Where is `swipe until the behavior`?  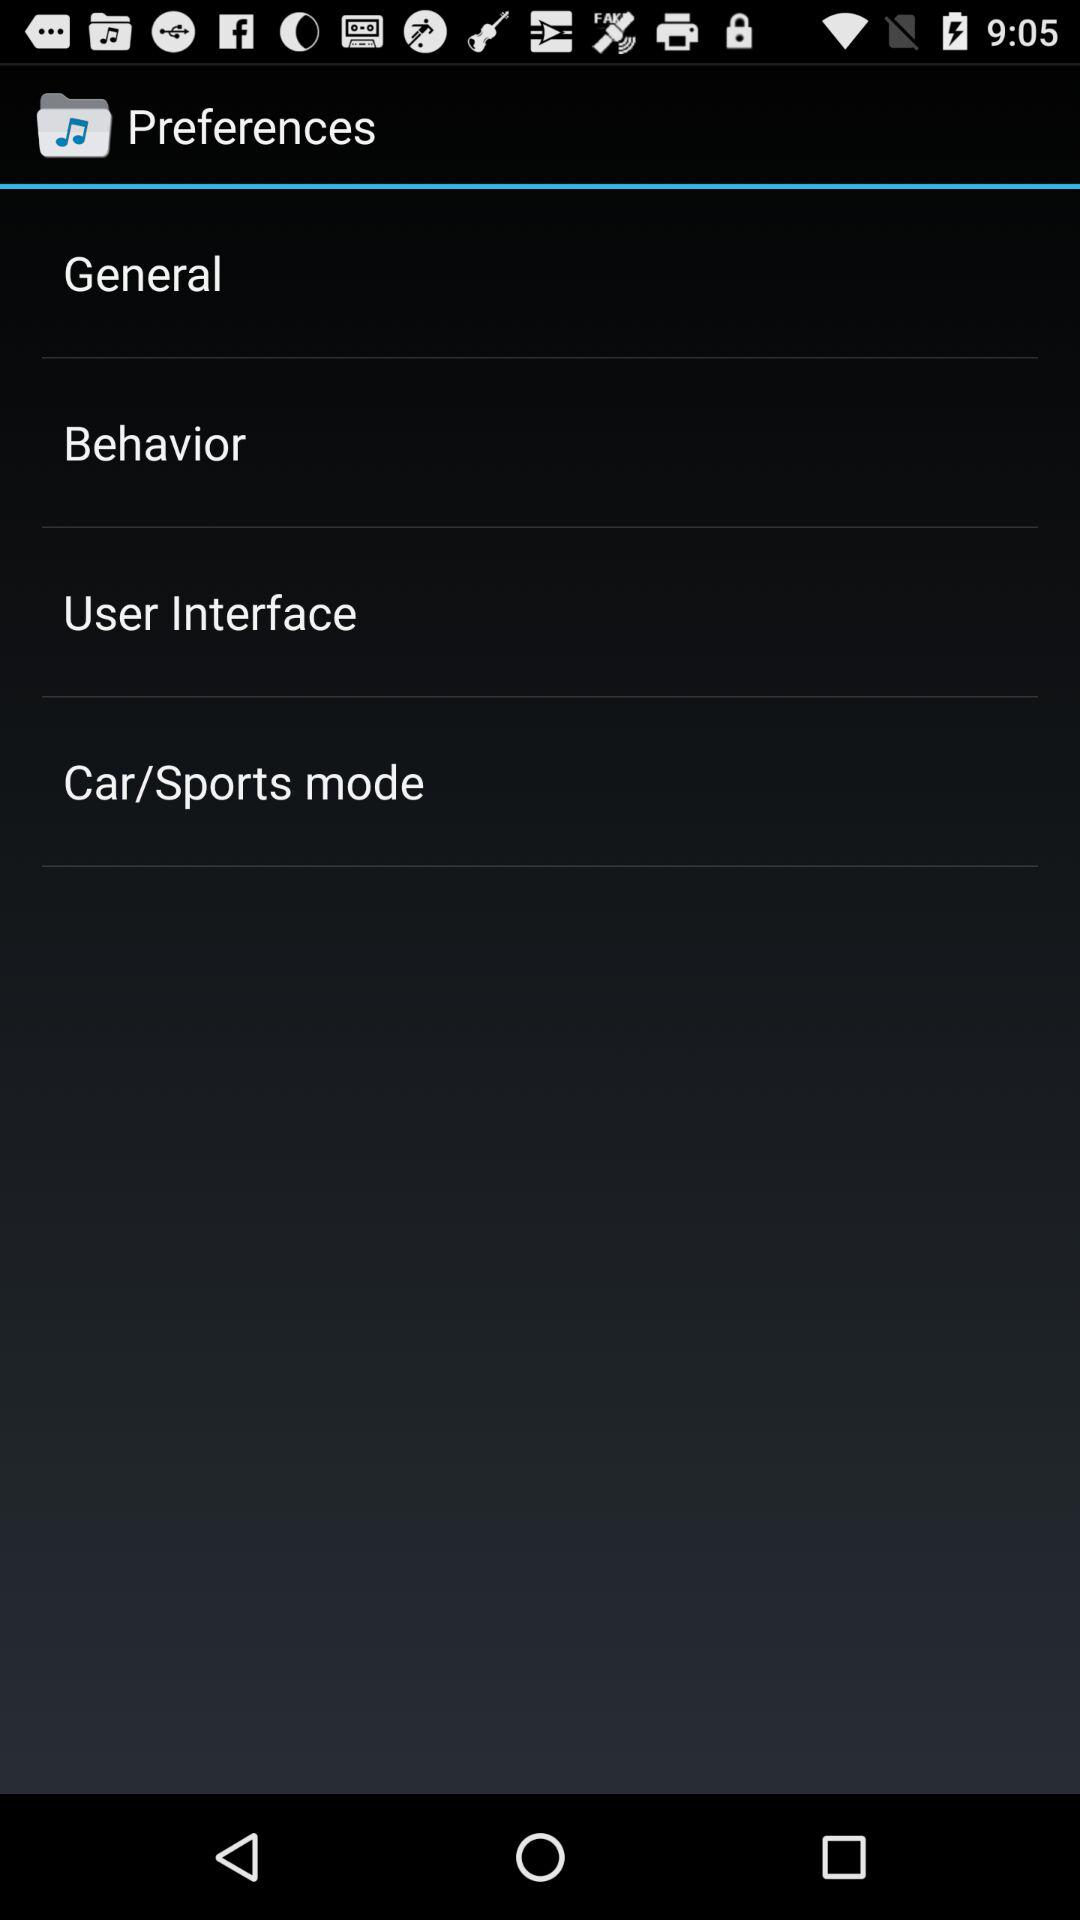
swipe until the behavior is located at coordinates (154, 442).